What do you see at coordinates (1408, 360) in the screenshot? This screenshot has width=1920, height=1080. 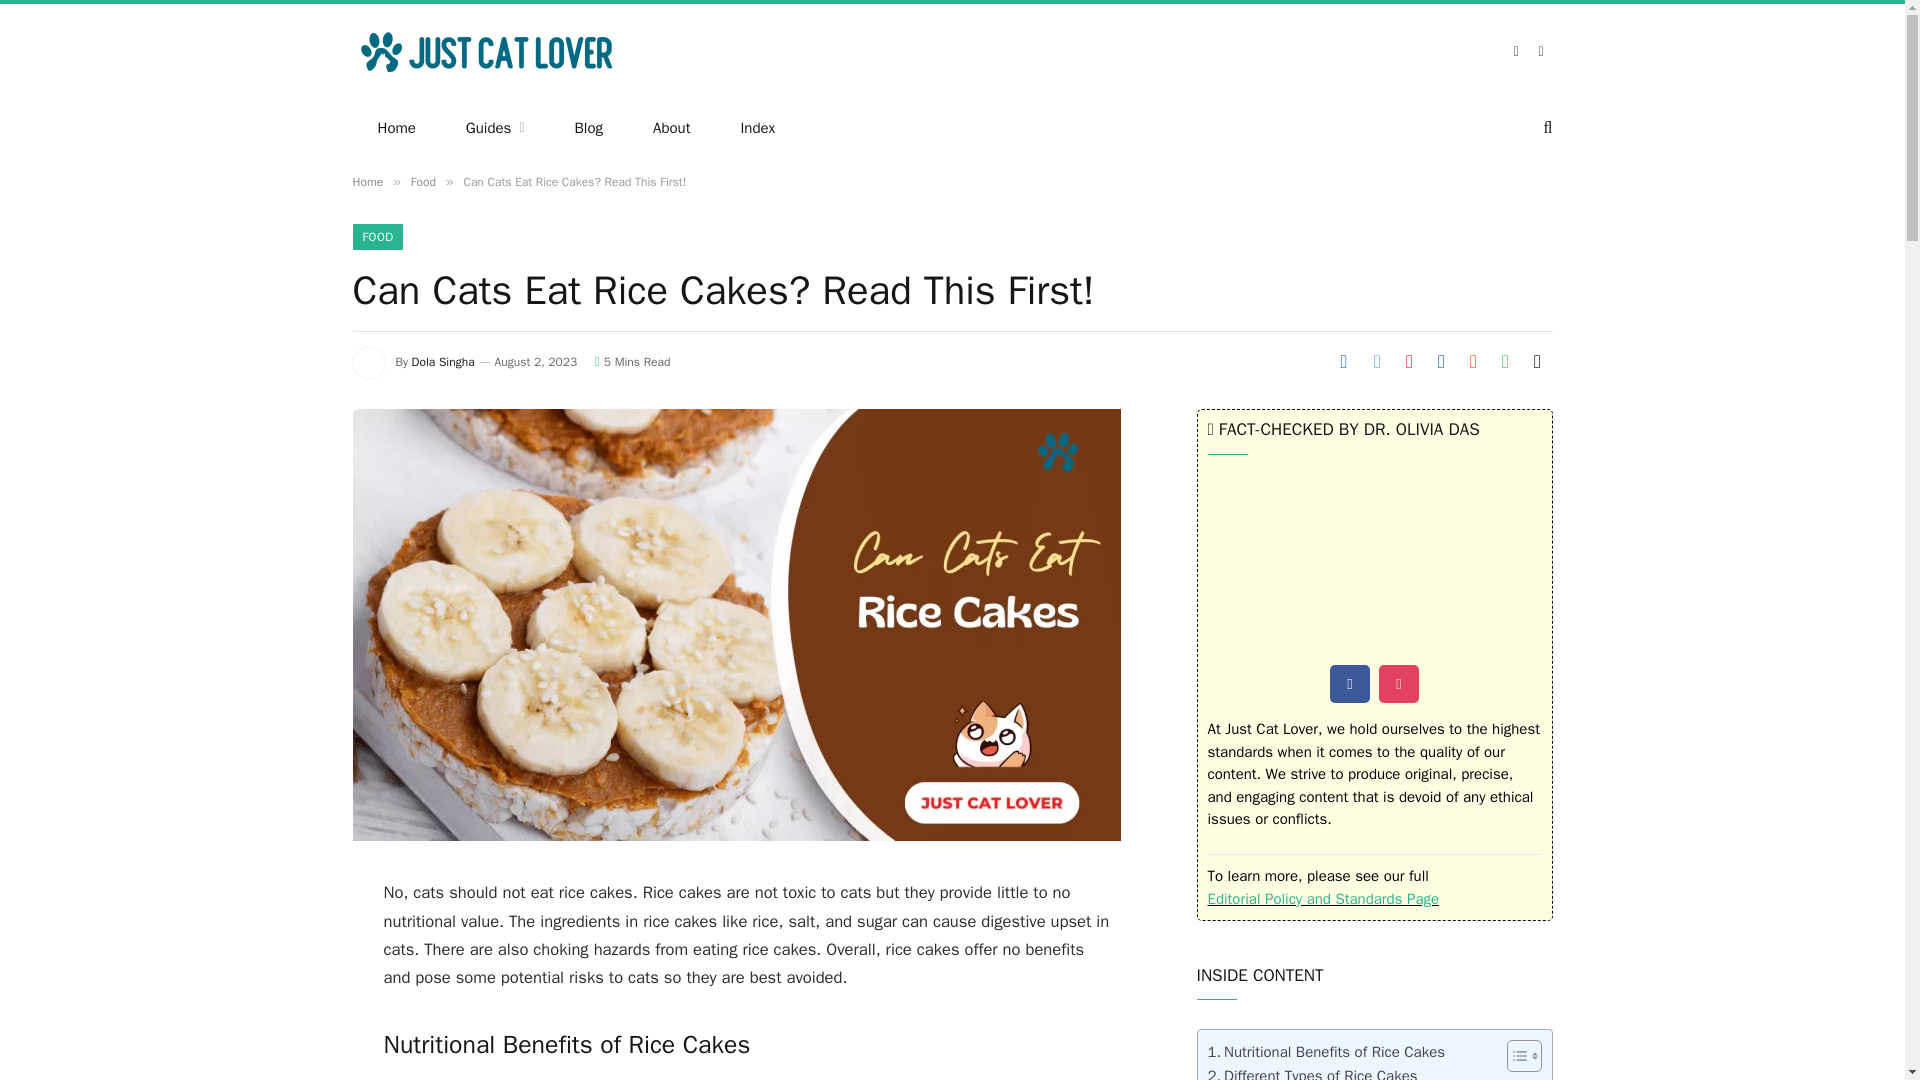 I see `Share on Pinterest` at bounding box center [1408, 360].